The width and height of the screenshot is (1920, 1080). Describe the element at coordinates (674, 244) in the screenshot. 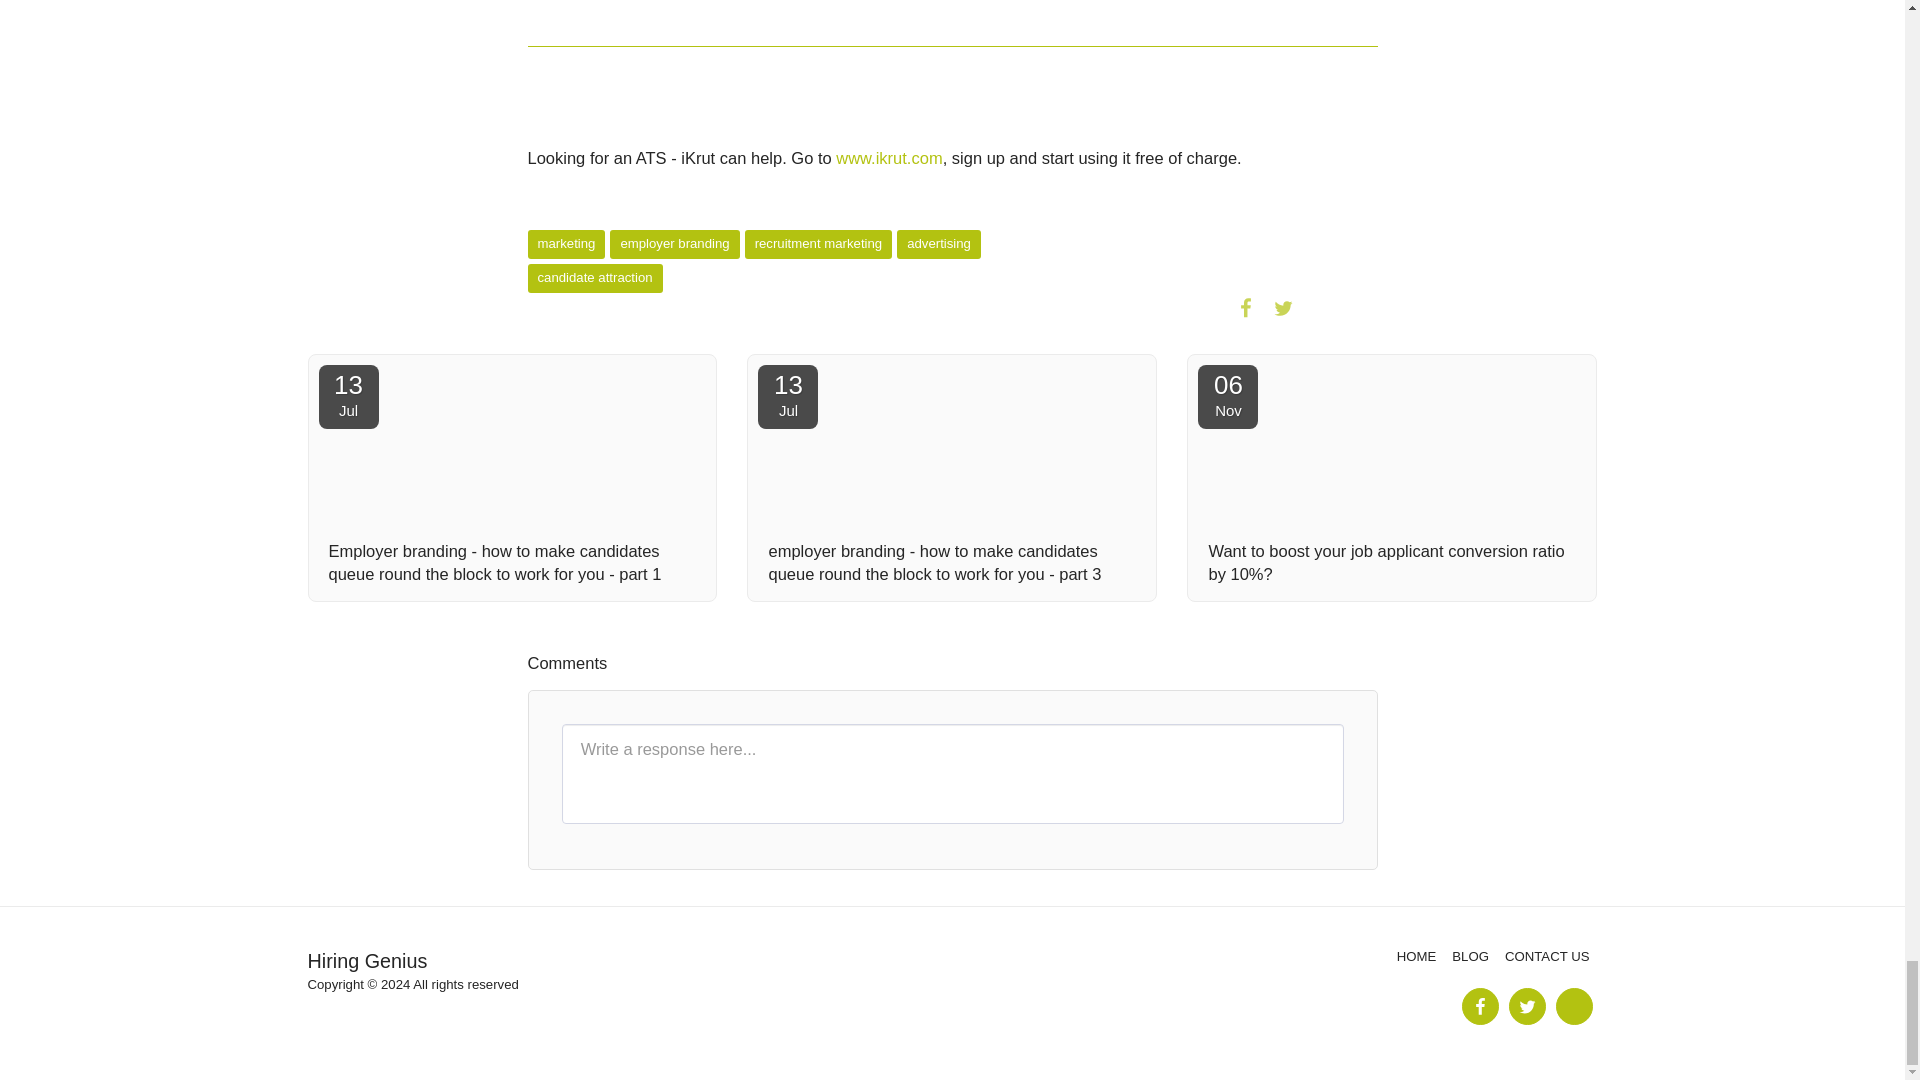

I see `employer branding` at that location.